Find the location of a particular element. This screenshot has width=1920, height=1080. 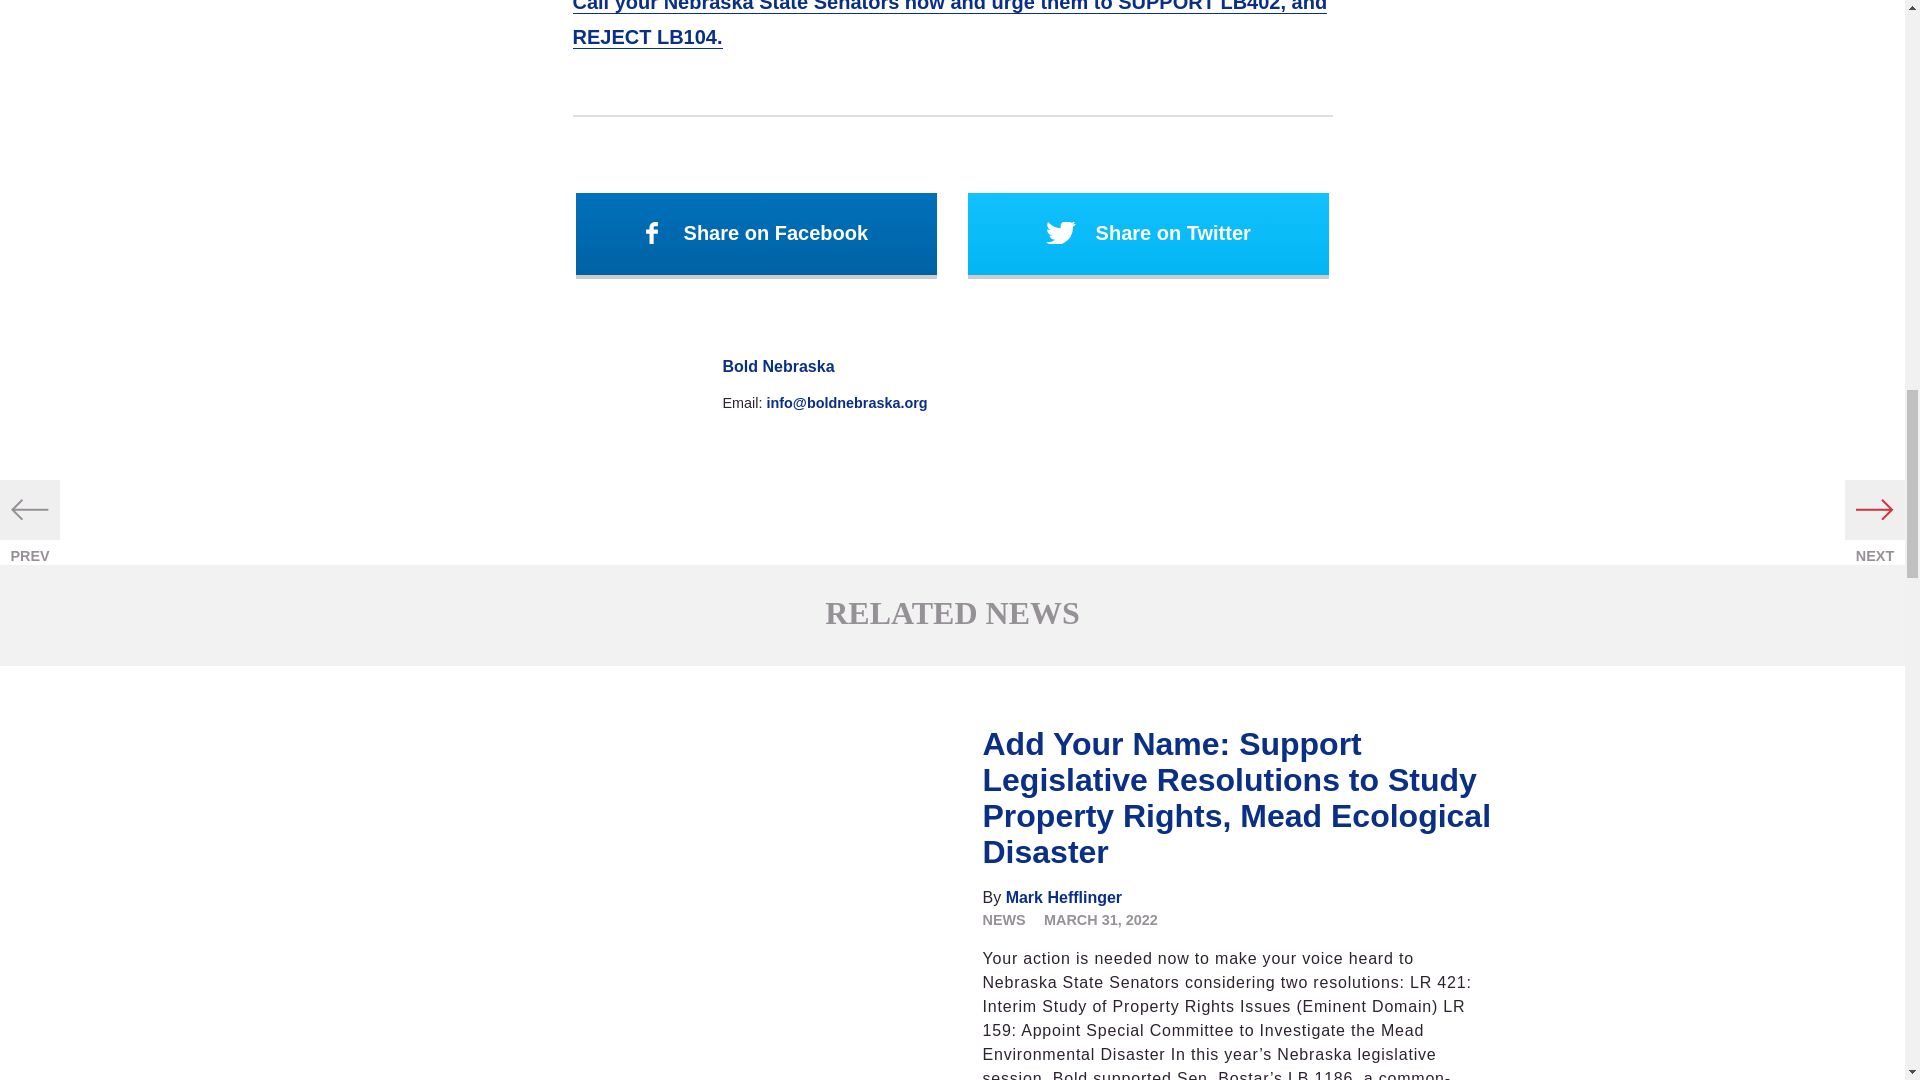

Bold Nebraska is located at coordinates (777, 366).